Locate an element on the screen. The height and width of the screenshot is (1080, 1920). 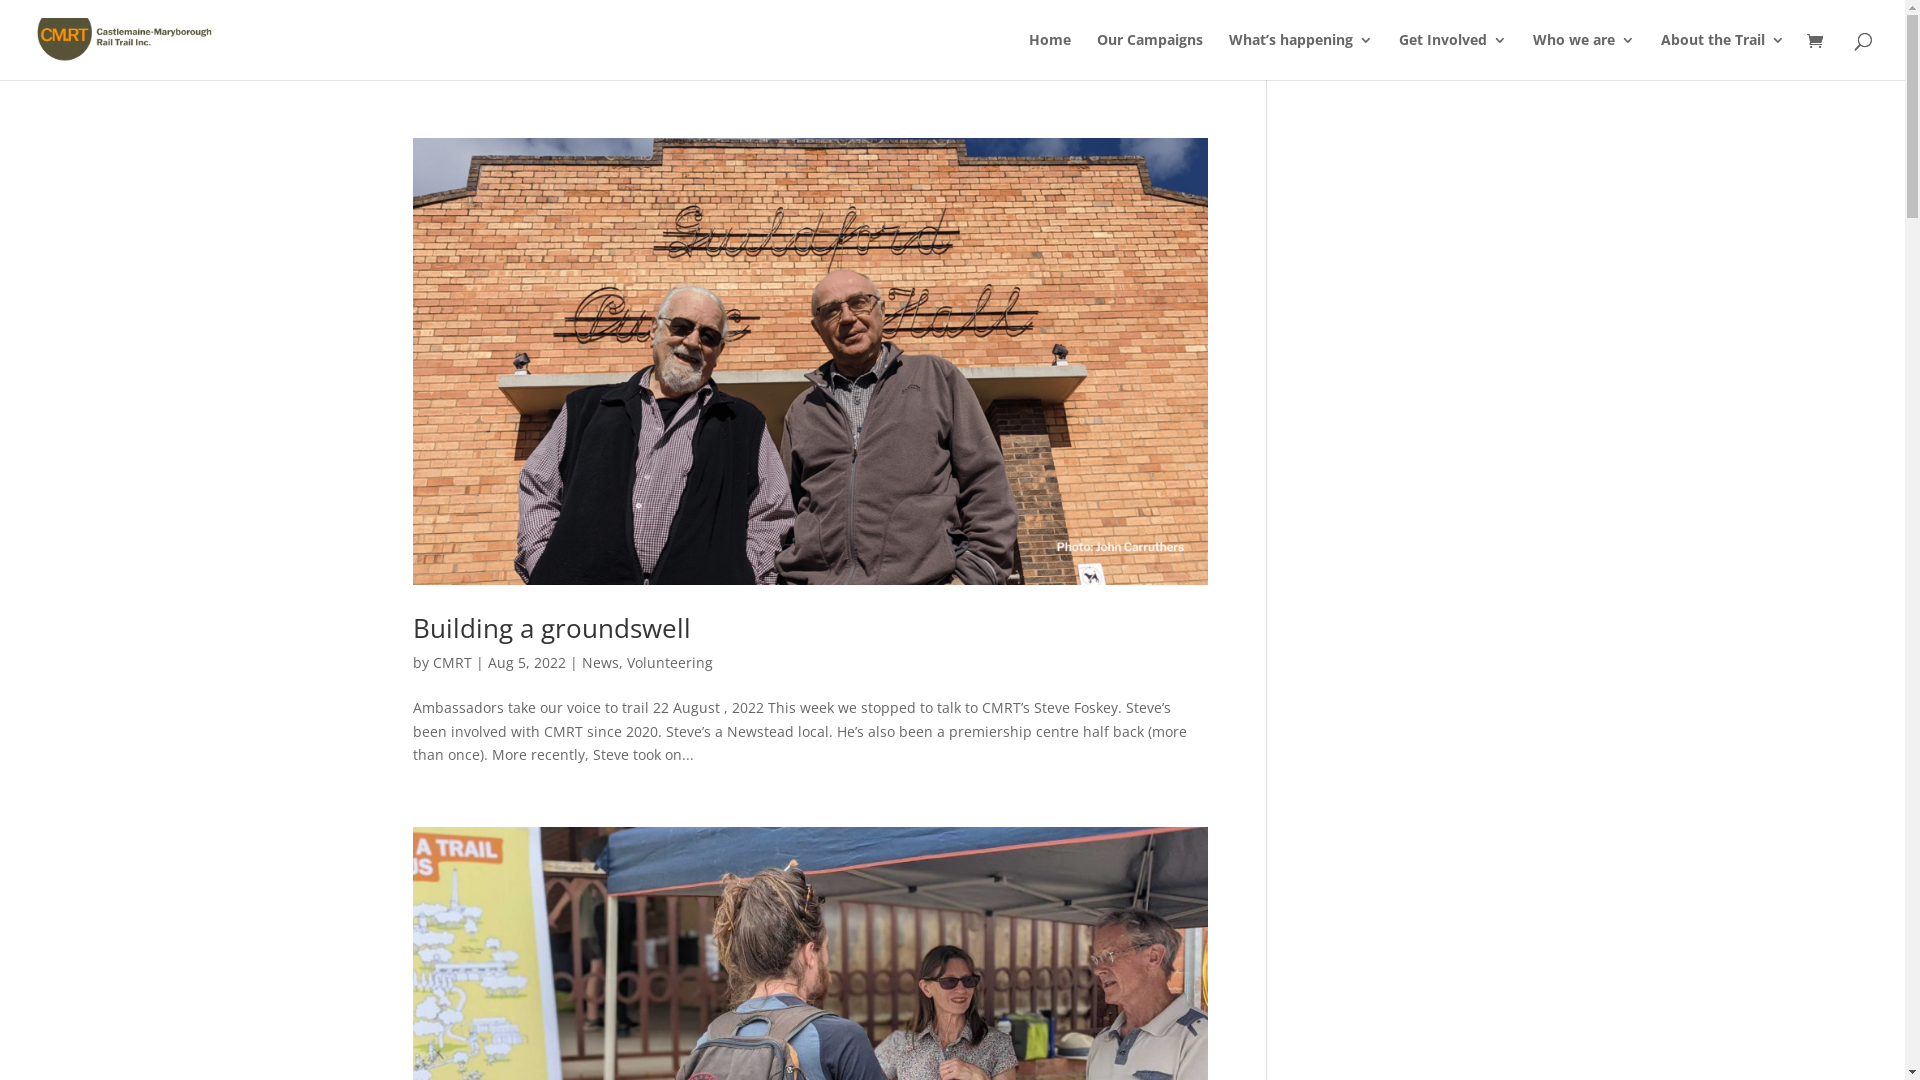
Get Involved is located at coordinates (1453, 56).